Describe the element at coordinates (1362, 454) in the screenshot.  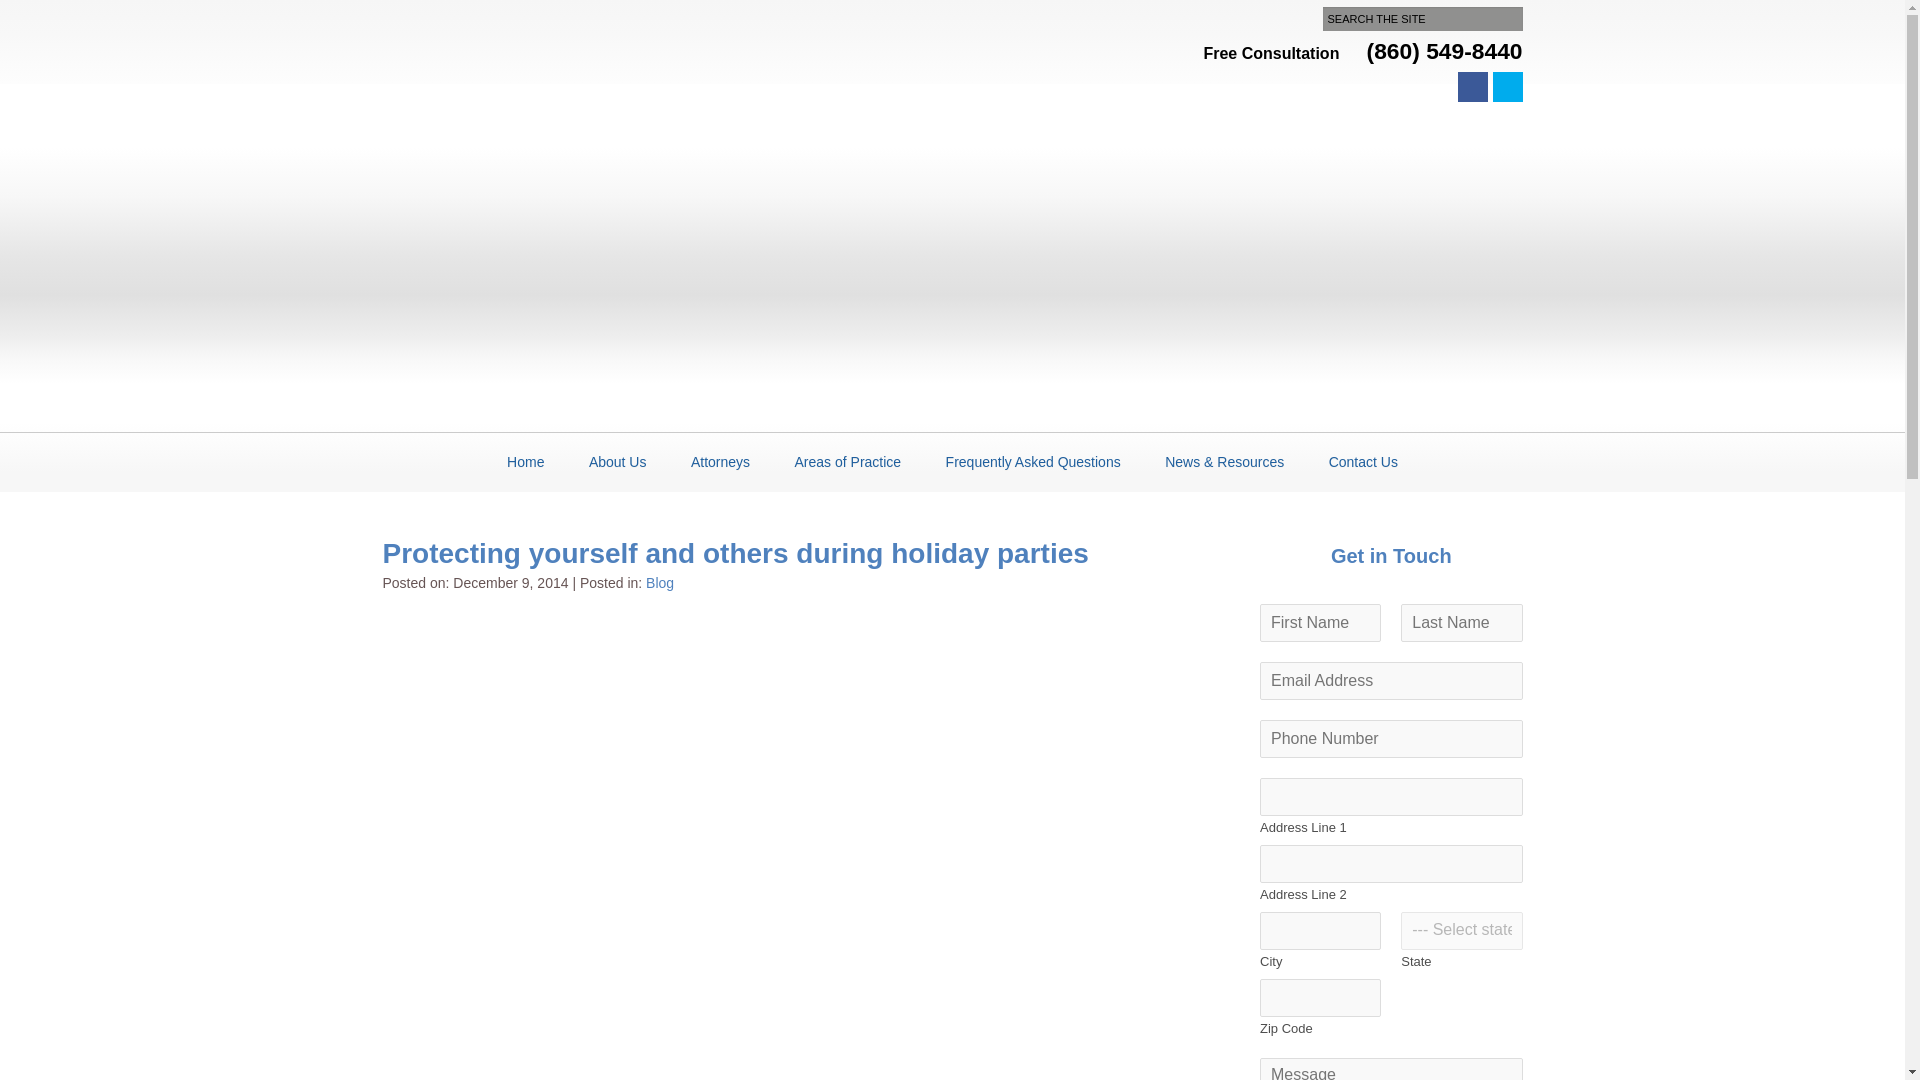
I see `Contact Us` at that location.